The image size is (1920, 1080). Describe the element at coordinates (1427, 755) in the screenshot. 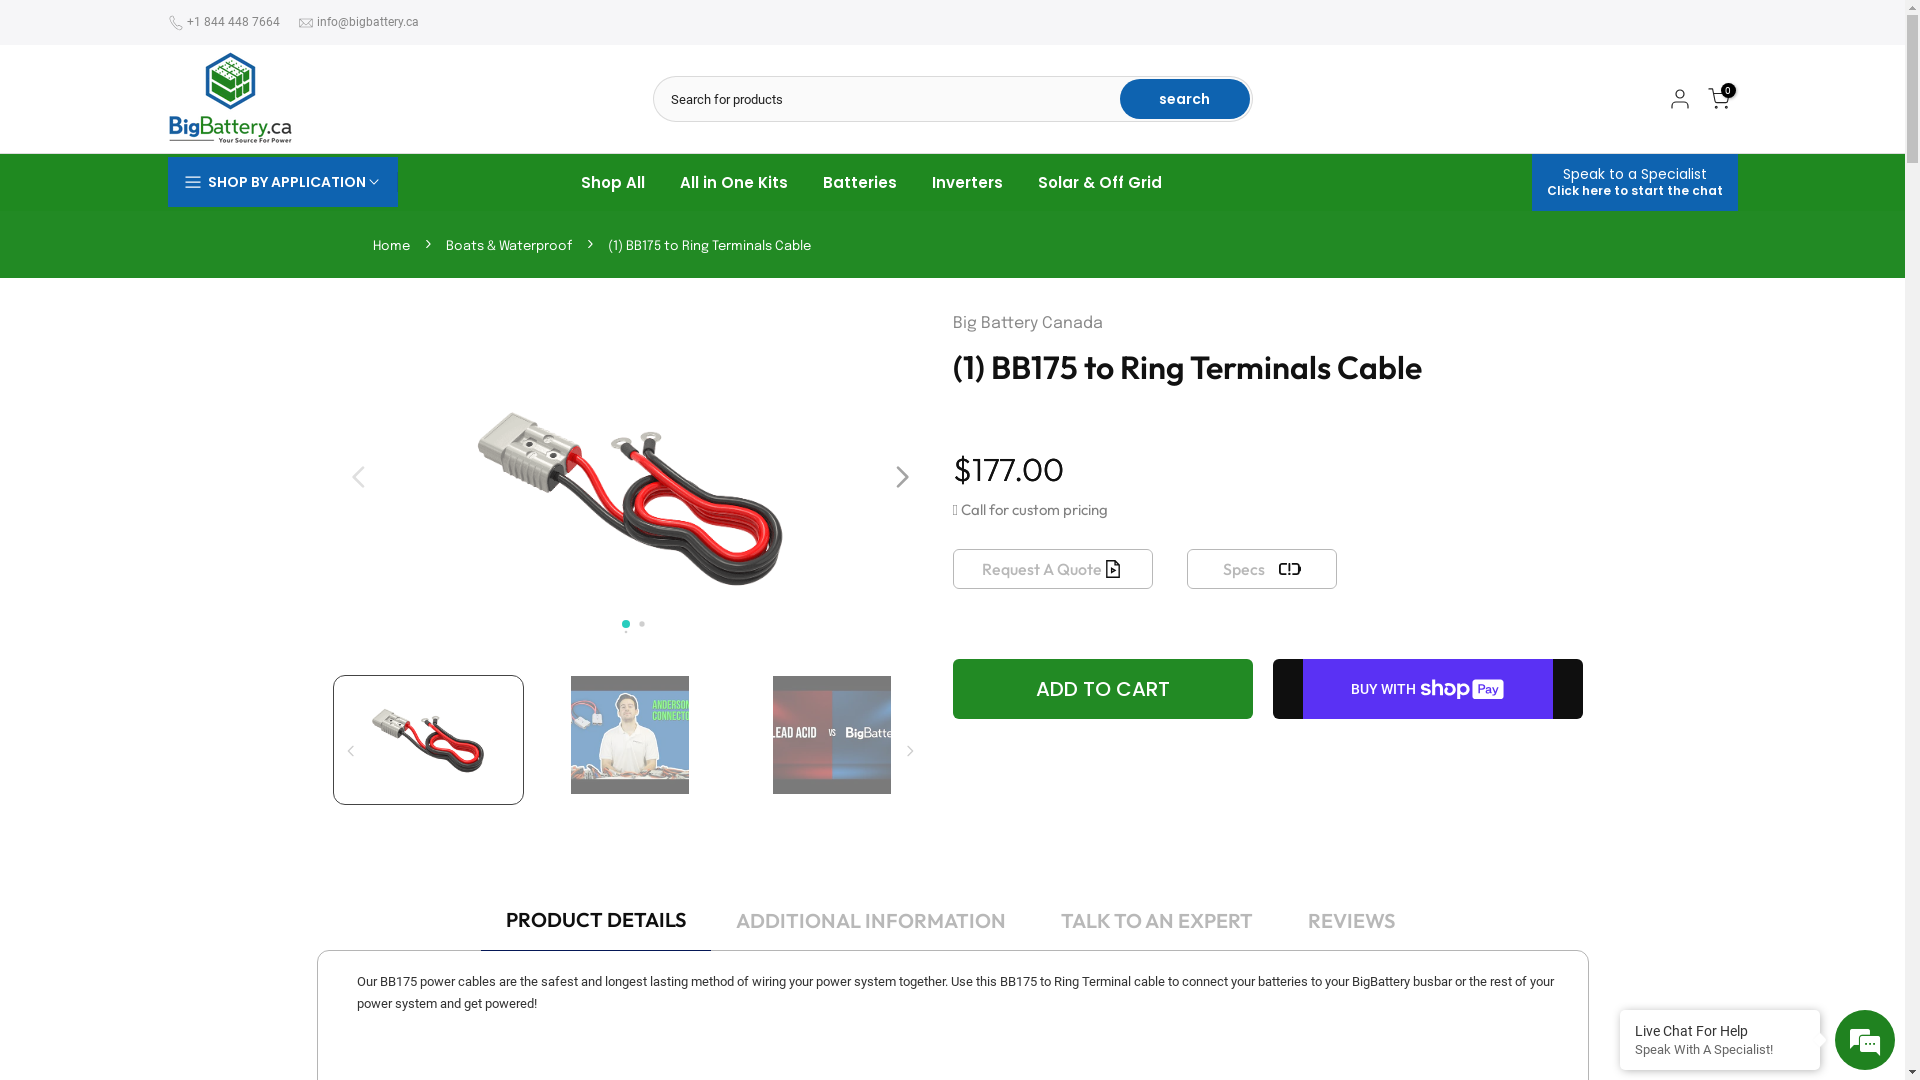

I see `More payment options` at that location.